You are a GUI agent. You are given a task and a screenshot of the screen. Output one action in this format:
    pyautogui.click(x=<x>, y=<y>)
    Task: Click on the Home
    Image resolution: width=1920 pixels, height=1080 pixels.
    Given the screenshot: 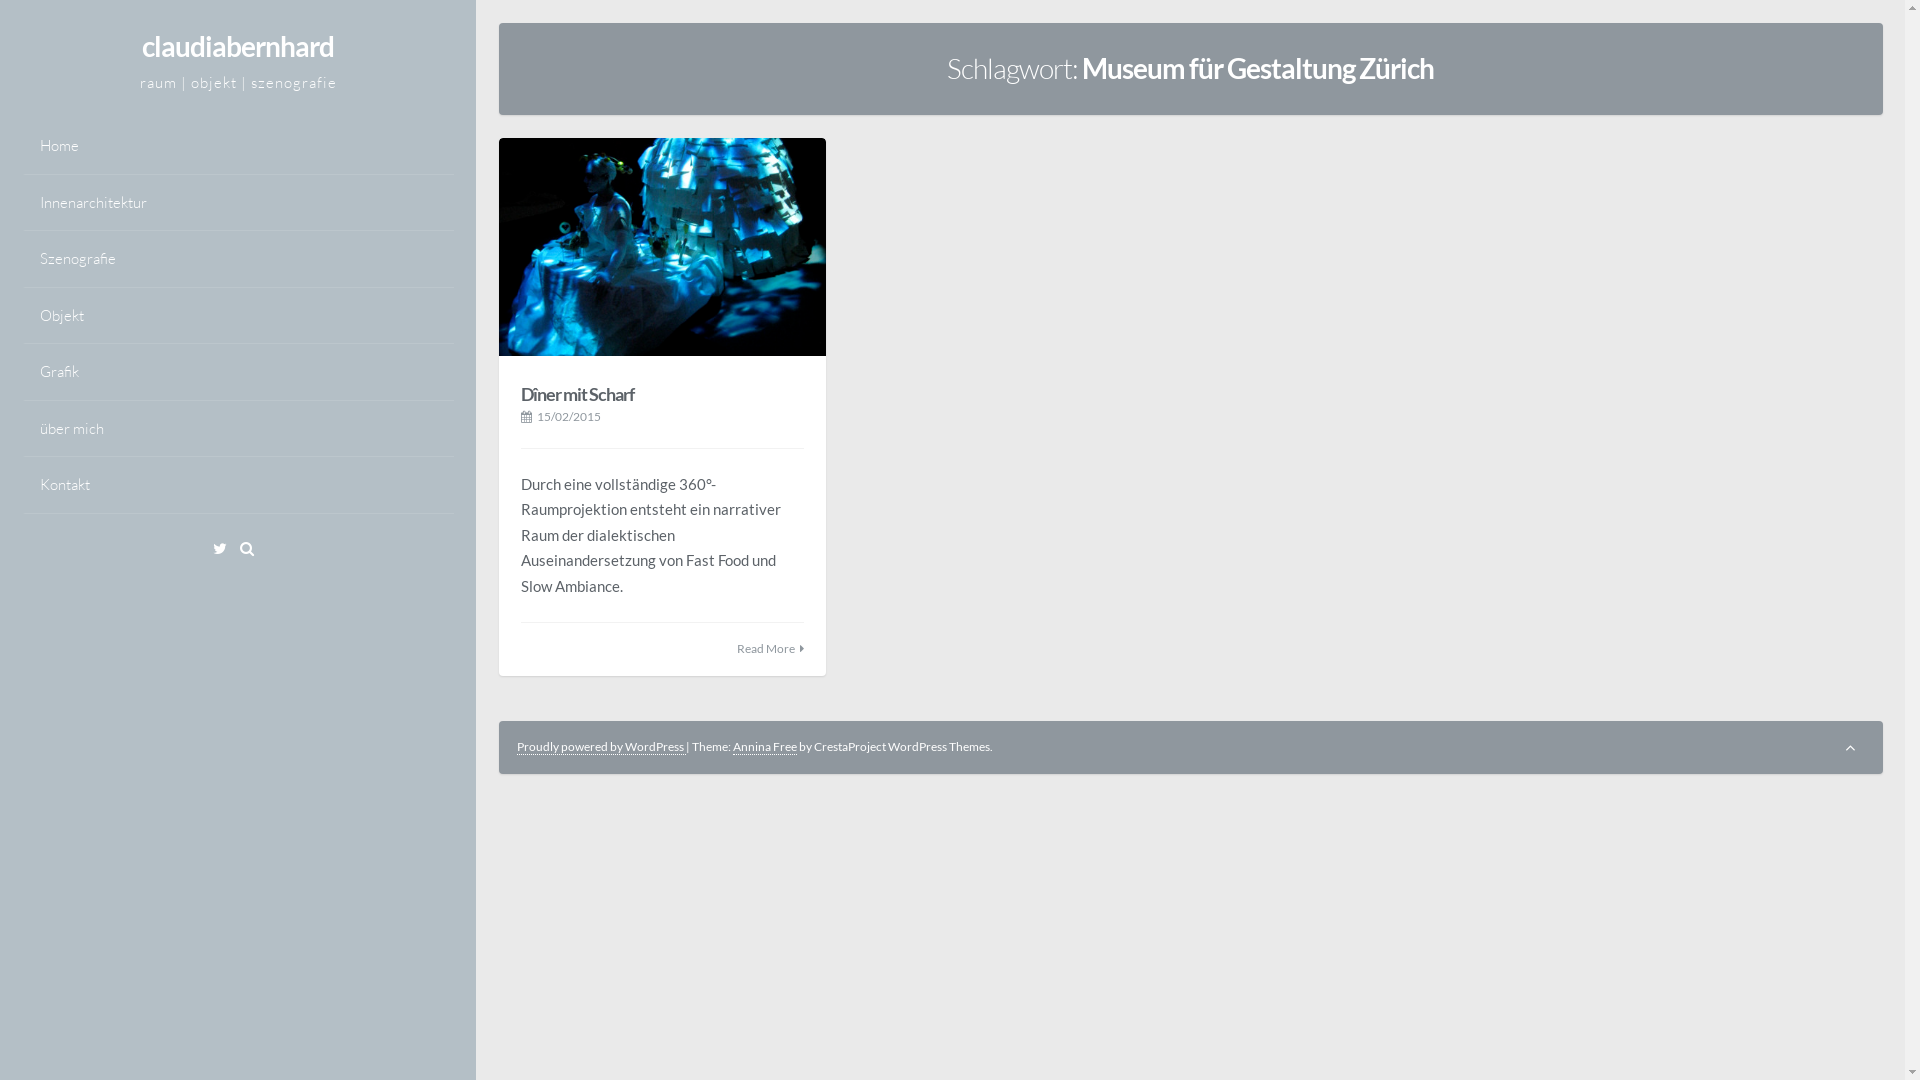 What is the action you would take?
    pyautogui.click(x=238, y=146)
    